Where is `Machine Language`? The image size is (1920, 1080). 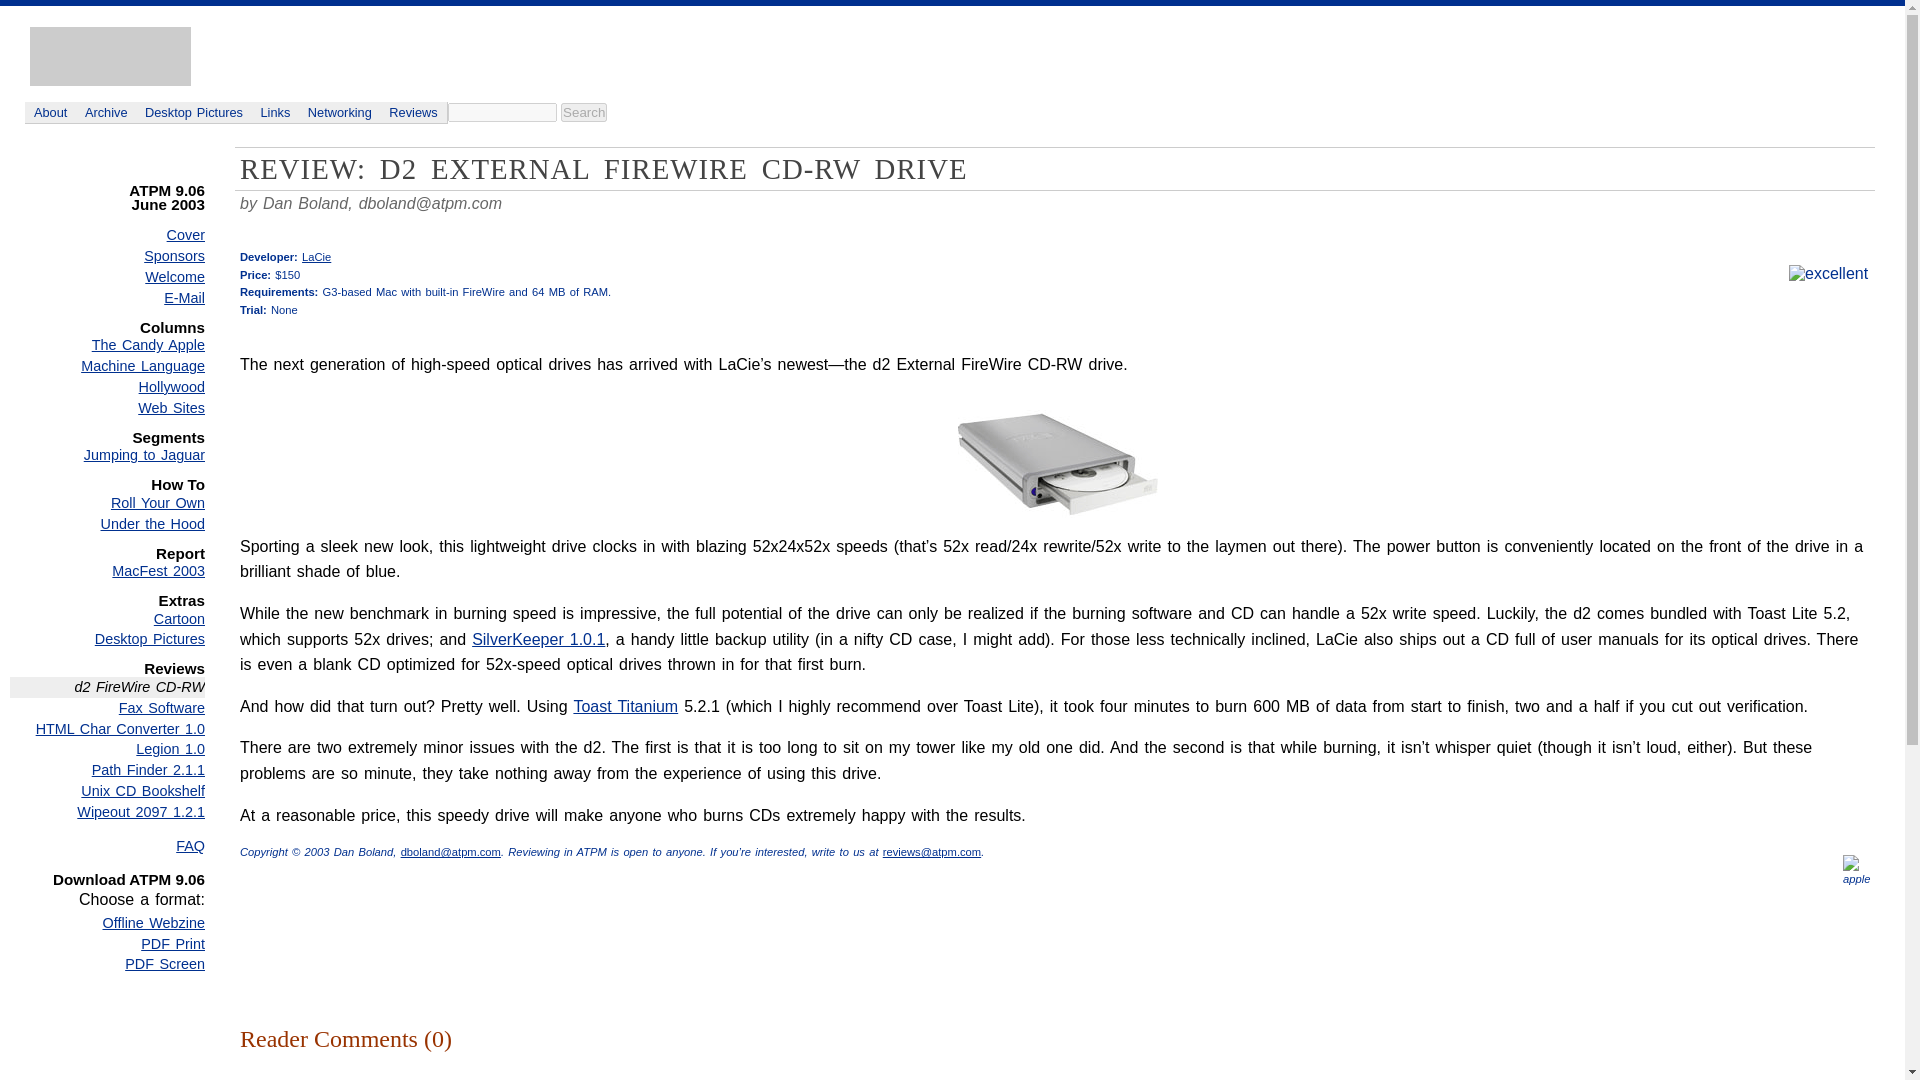 Machine Language is located at coordinates (107, 366).